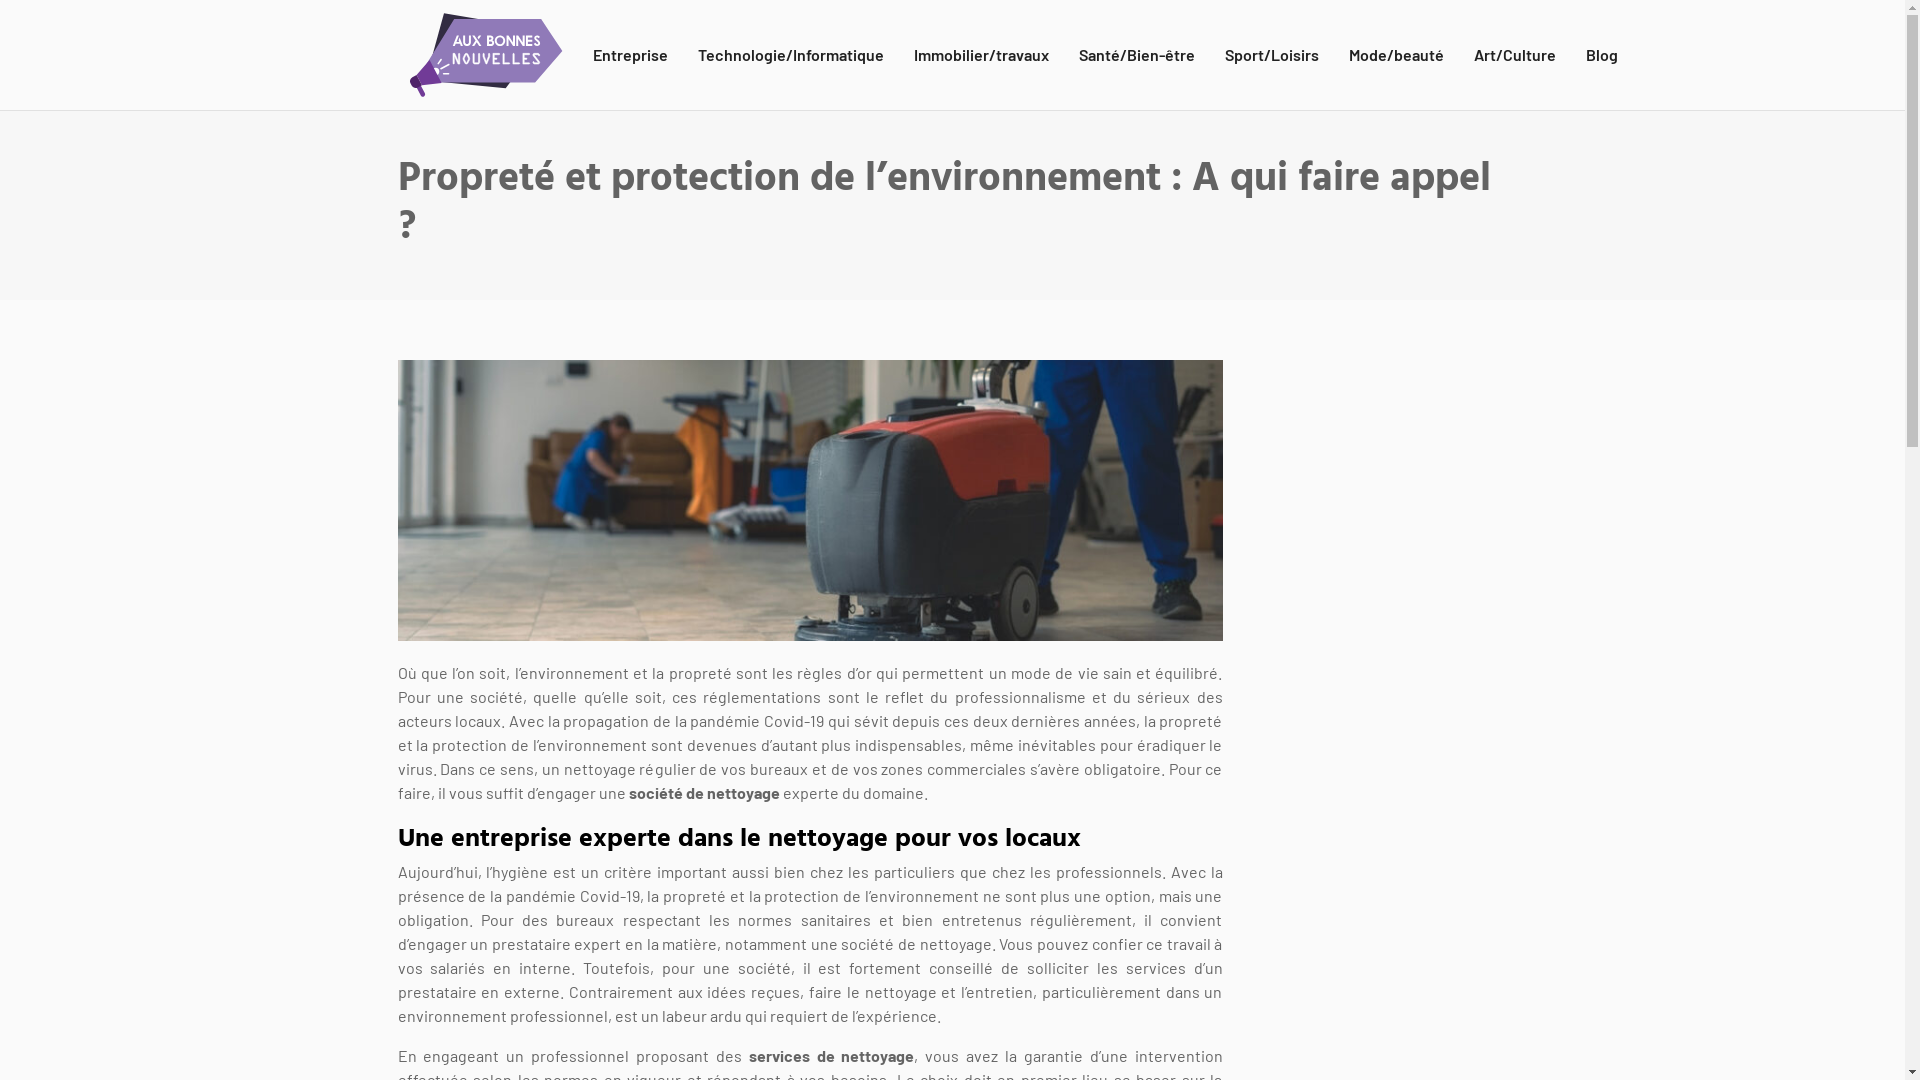 The width and height of the screenshot is (1920, 1080). What do you see at coordinates (1515, 55) in the screenshot?
I see `Art/Culture` at bounding box center [1515, 55].